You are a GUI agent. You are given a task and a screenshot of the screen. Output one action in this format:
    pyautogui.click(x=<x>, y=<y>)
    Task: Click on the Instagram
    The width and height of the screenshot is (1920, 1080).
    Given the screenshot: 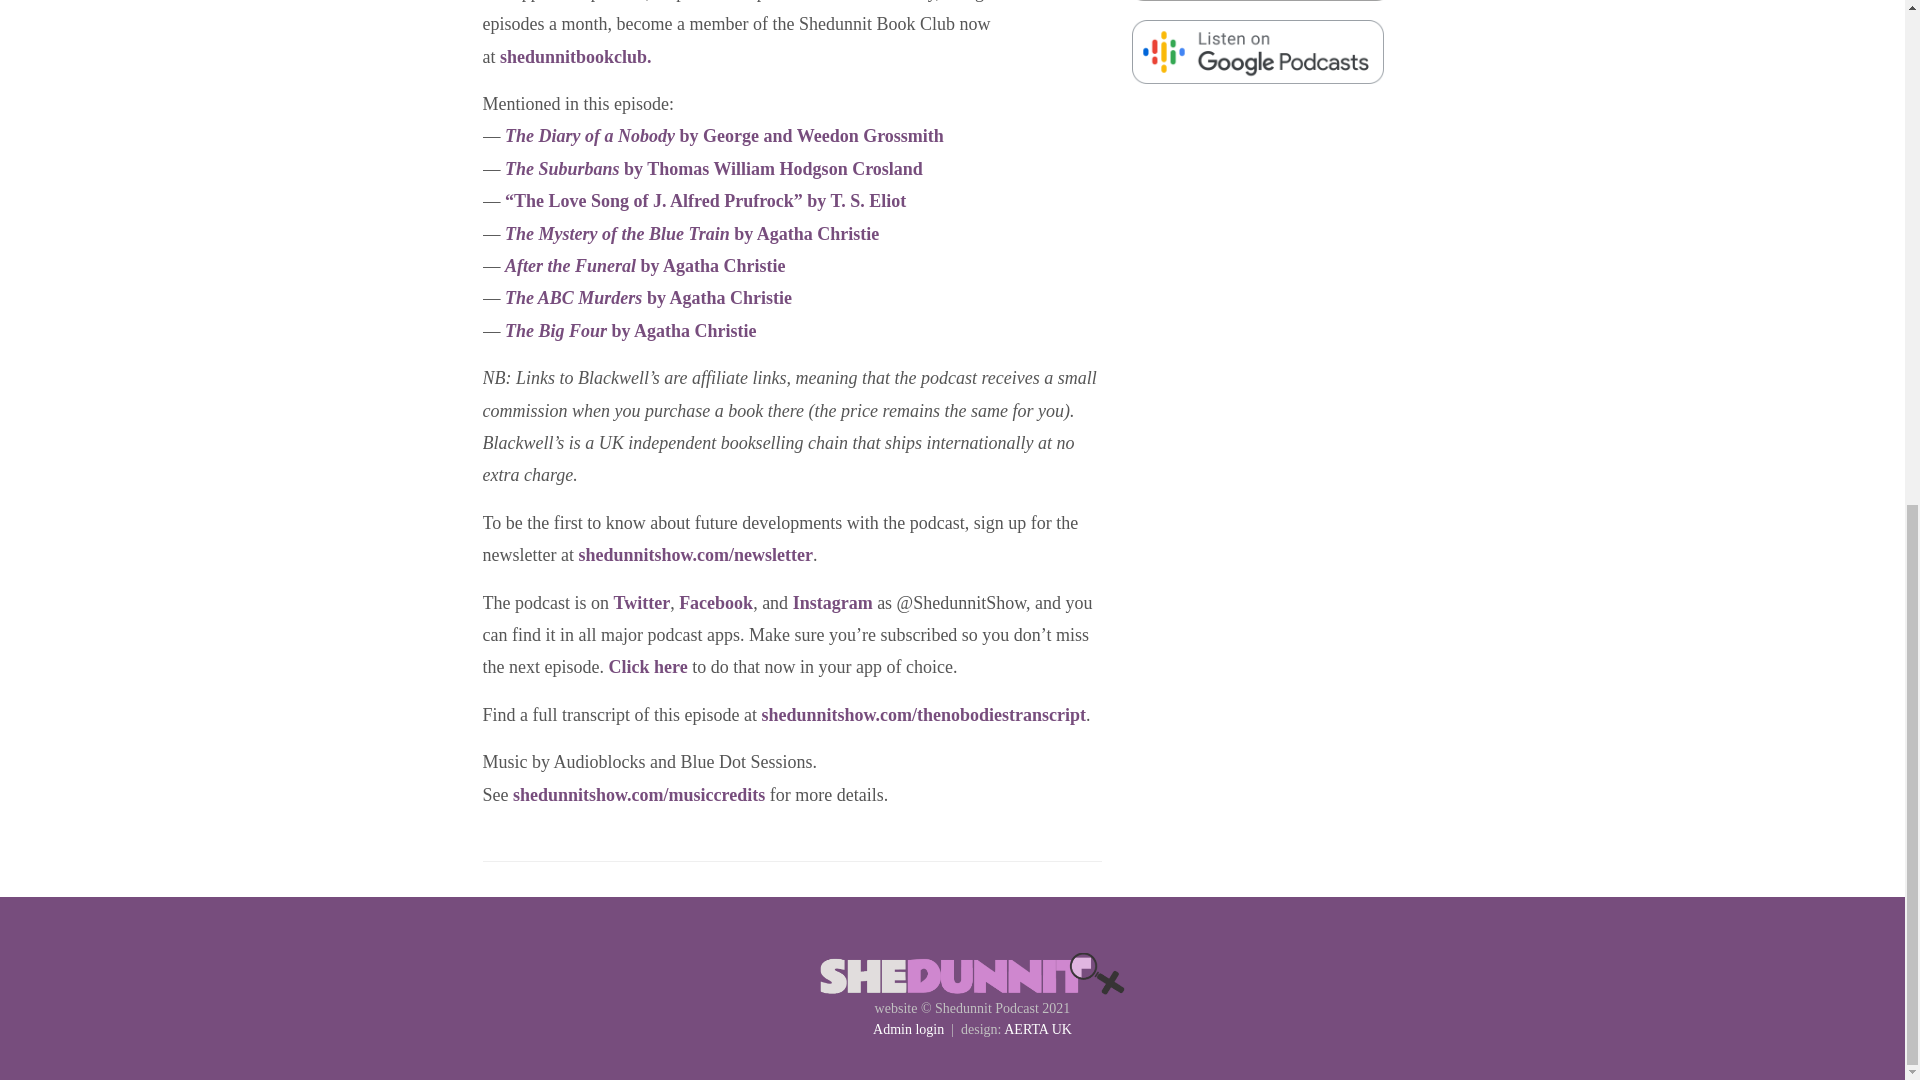 What is the action you would take?
    pyautogui.click(x=832, y=602)
    